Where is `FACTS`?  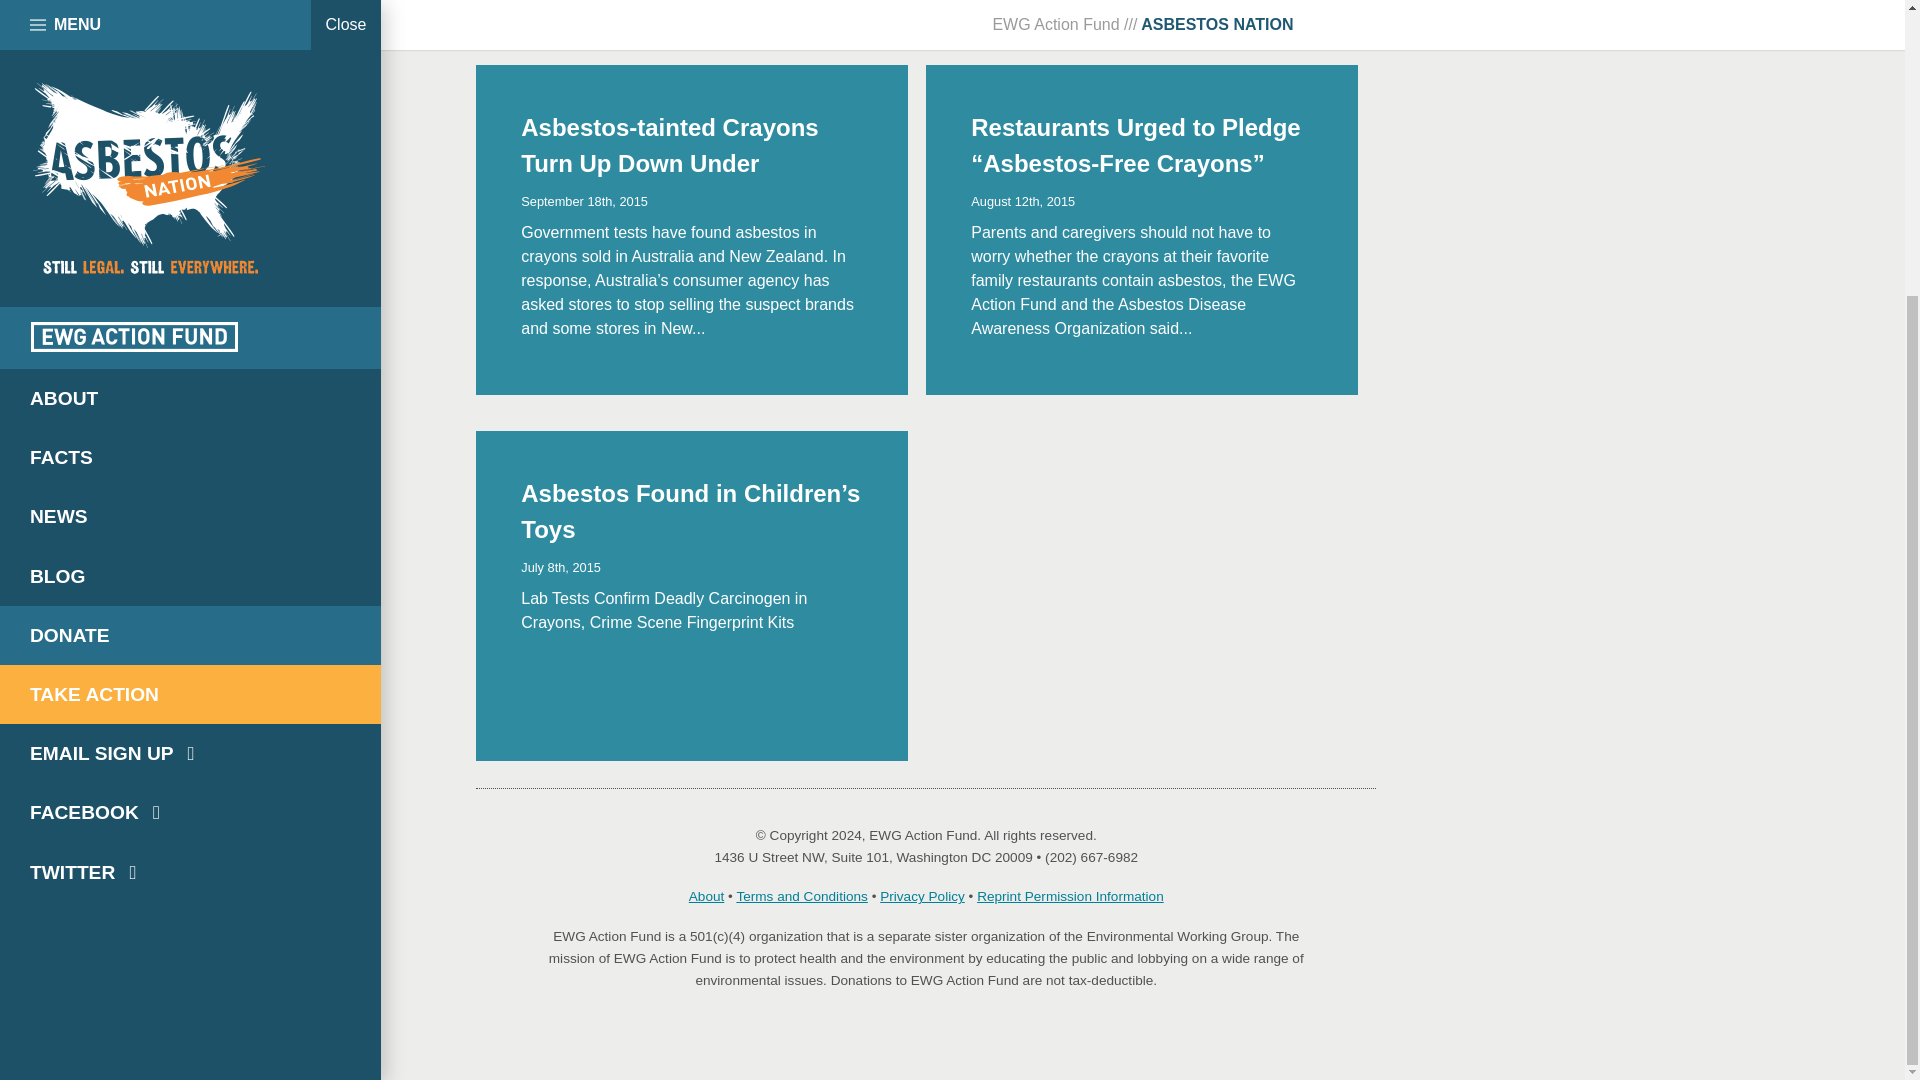
FACTS is located at coordinates (190, 62).